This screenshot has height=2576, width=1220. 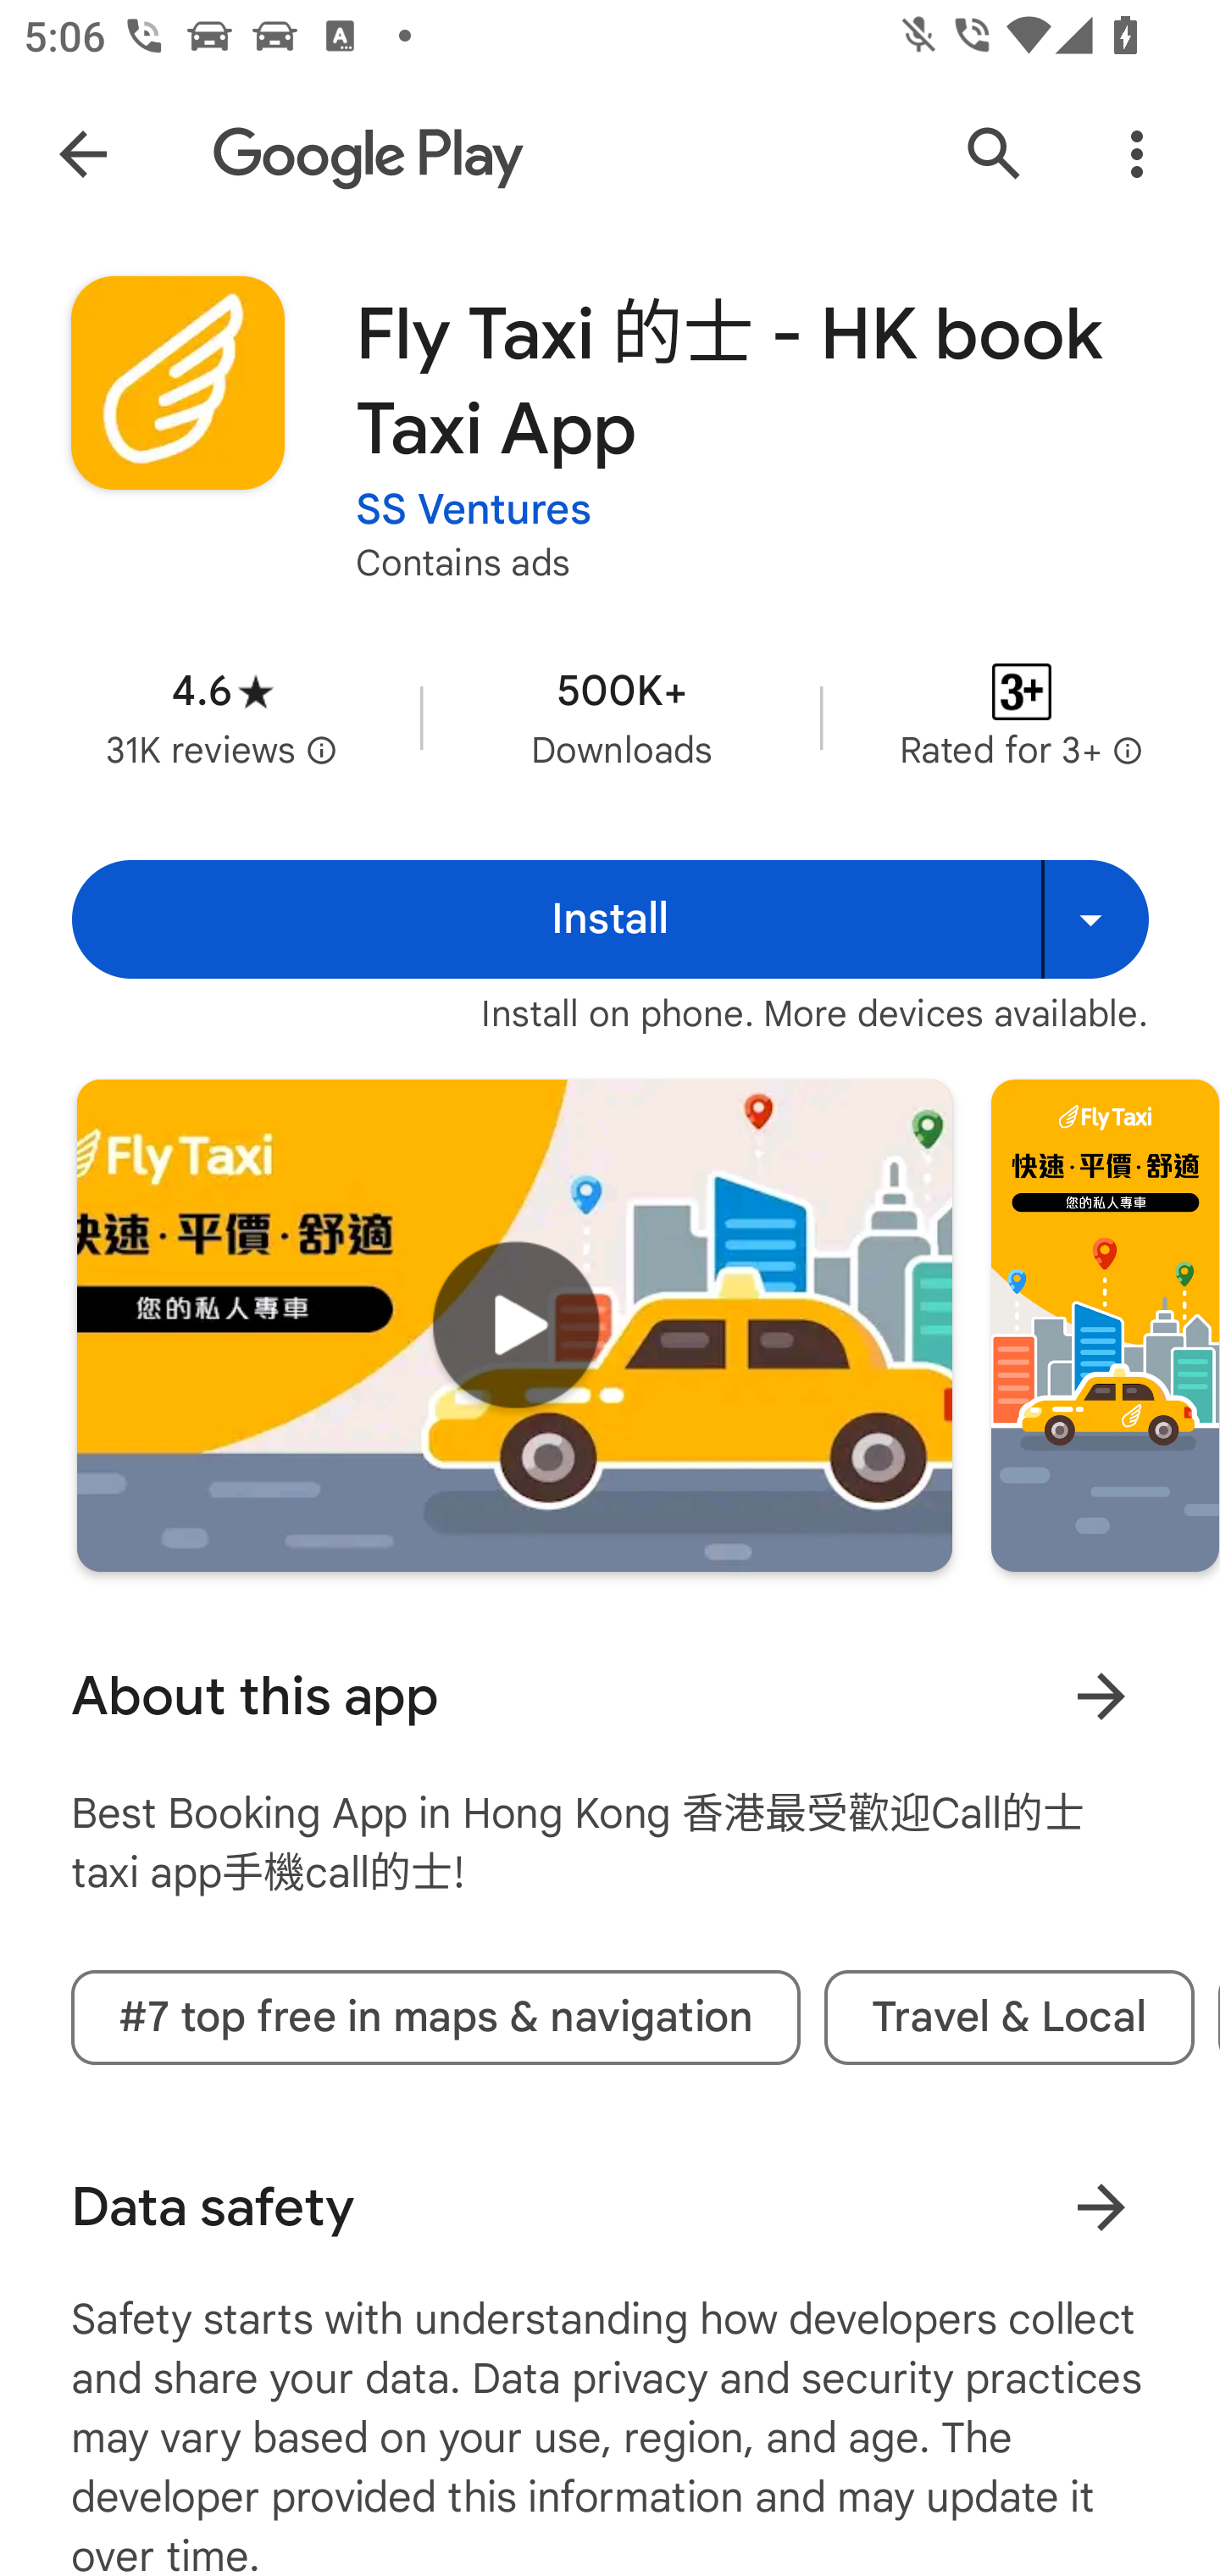 I want to click on Navigate up, so click(x=83, y=154).